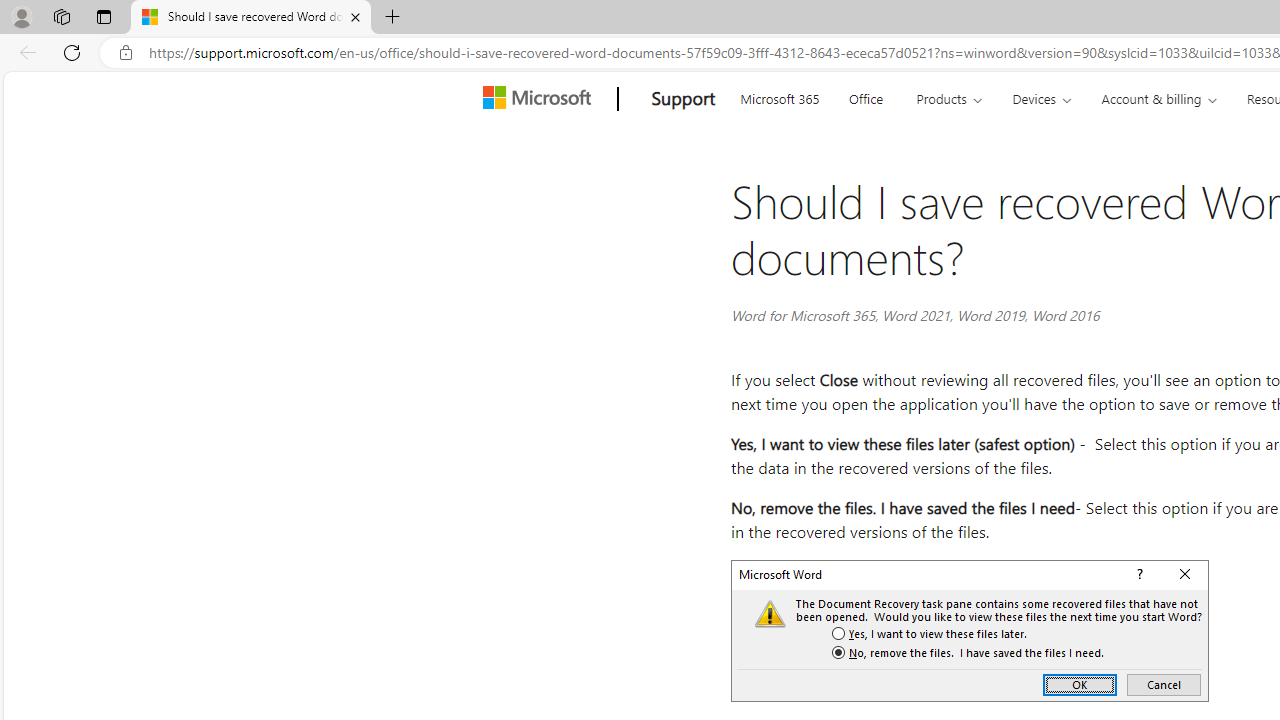 This screenshot has height=720, width=1280. What do you see at coordinates (354, 16) in the screenshot?
I see `Close tab` at bounding box center [354, 16].